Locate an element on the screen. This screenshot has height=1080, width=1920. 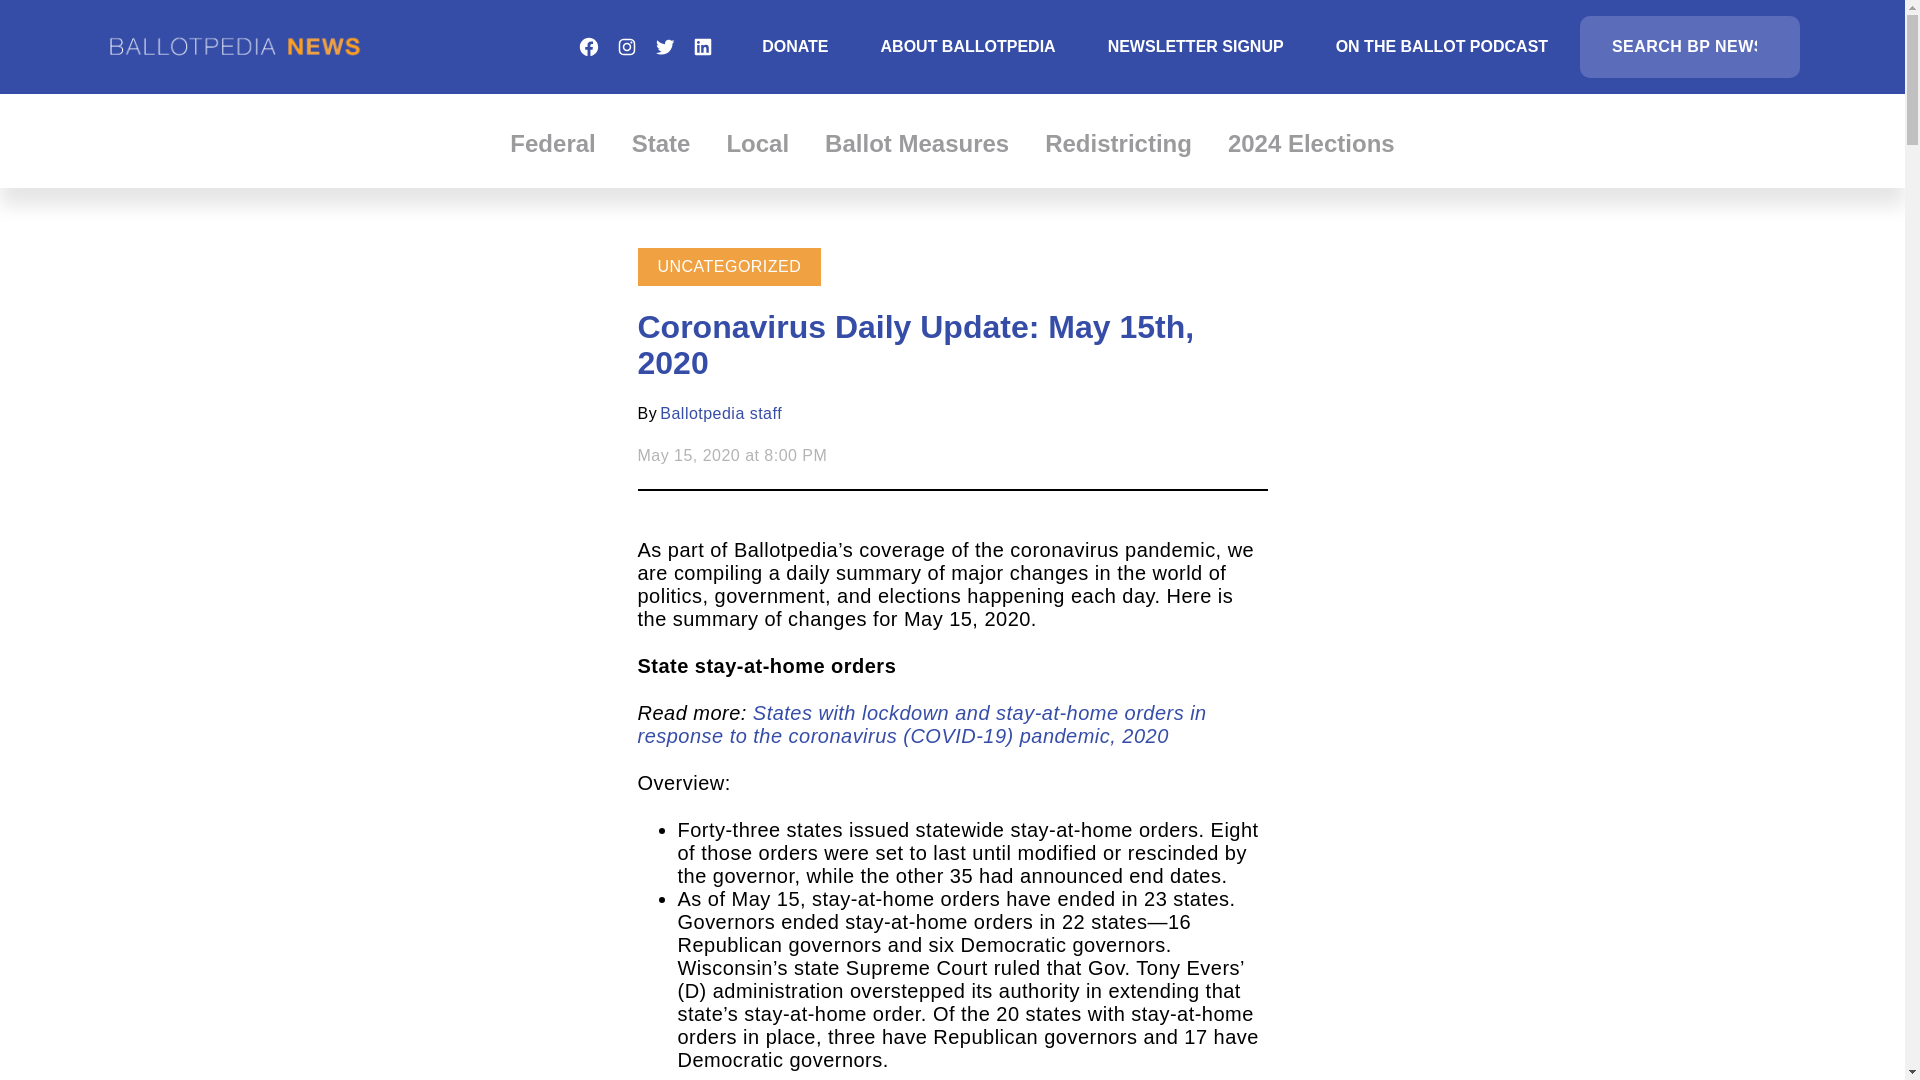
Ballotpedia staff is located at coordinates (720, 414).